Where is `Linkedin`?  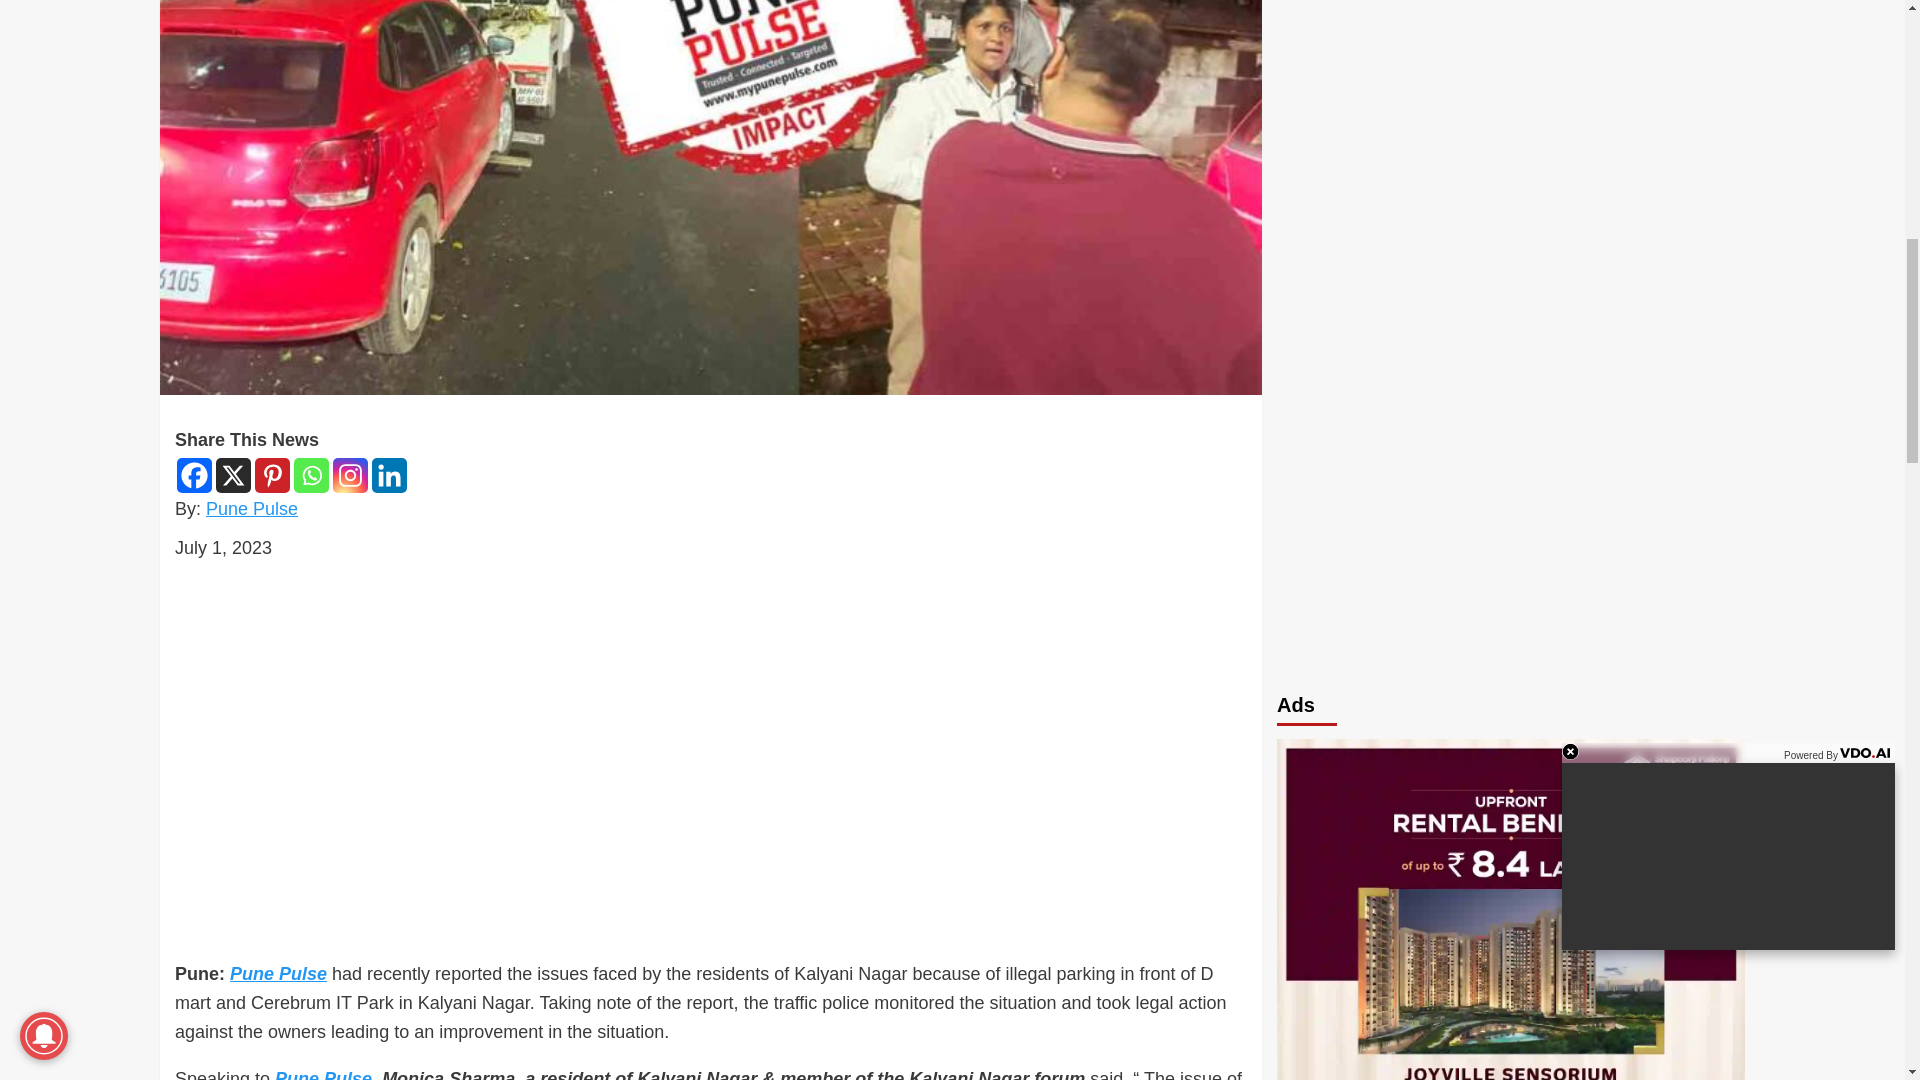
Linkedin is located at coordinates (390, 474).